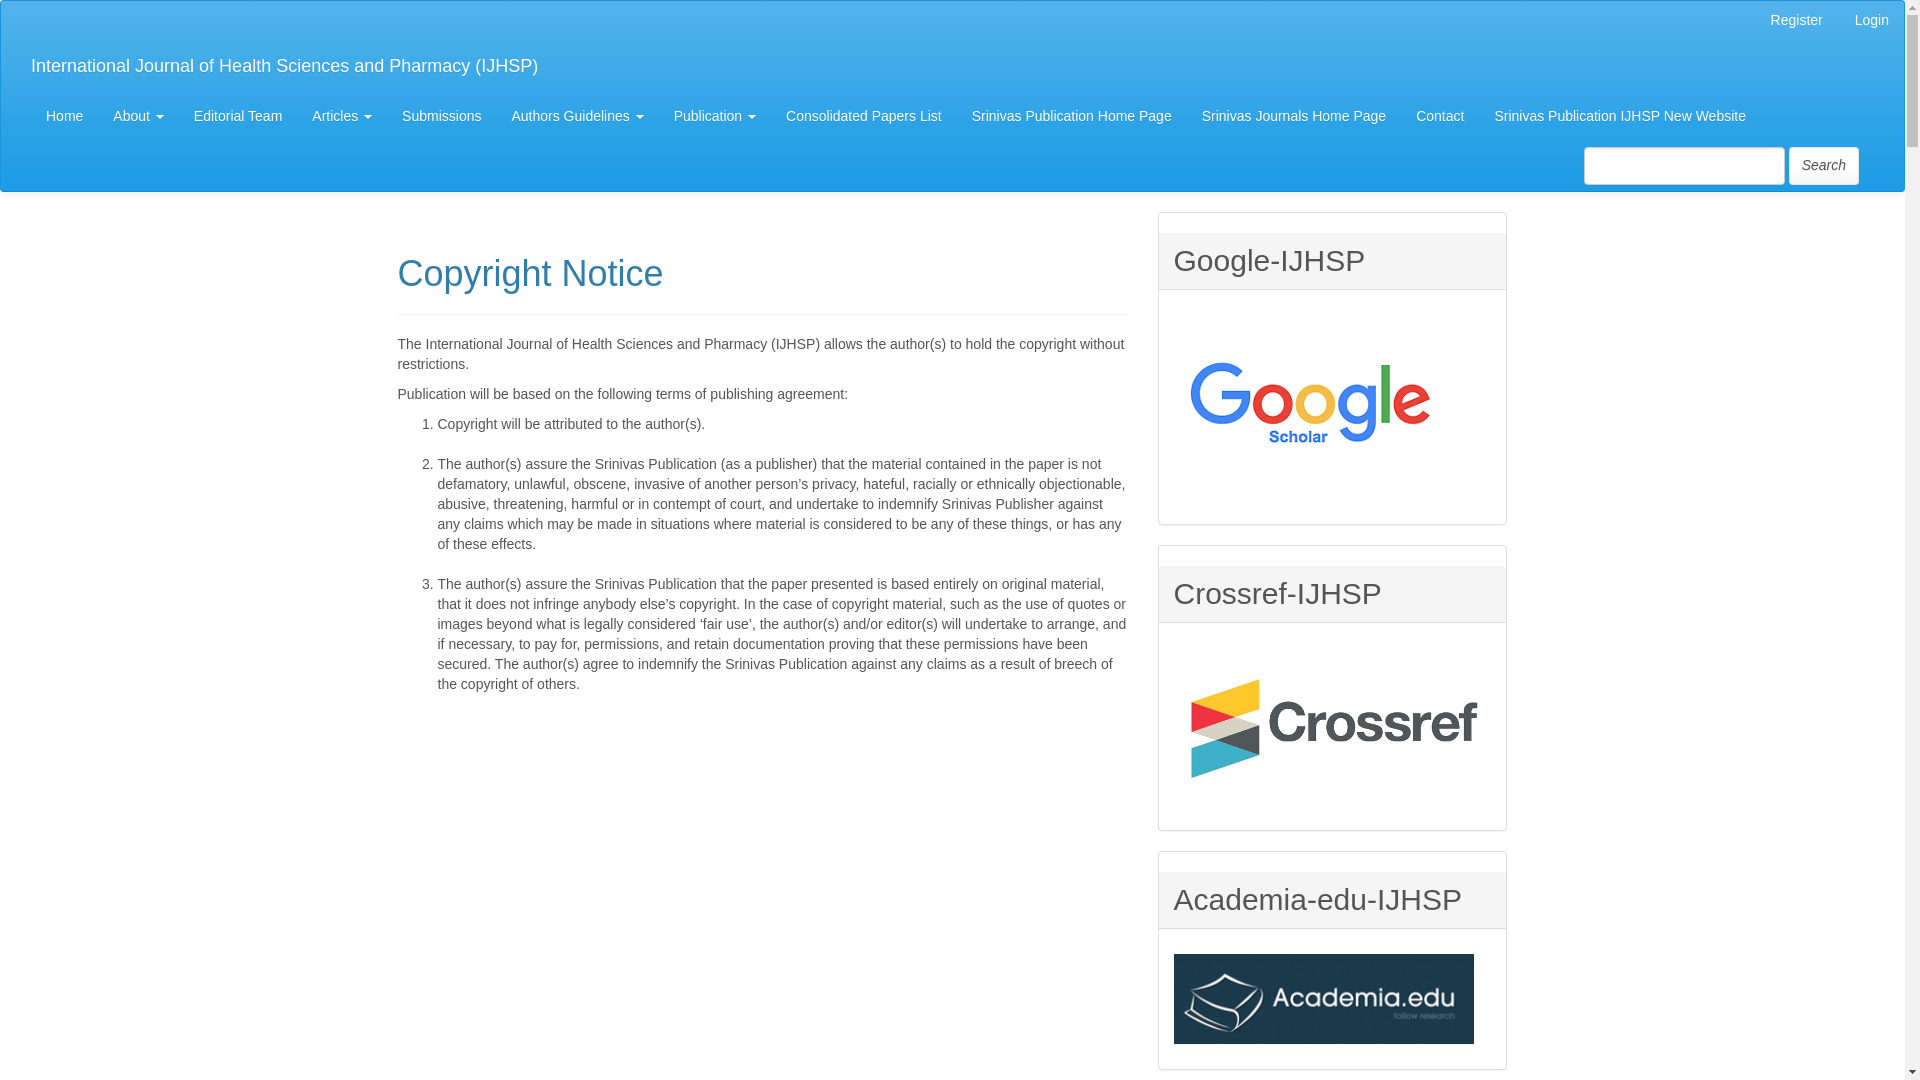 The height and width of the screenshot is (1080, 1920). What do you see at coordinates (1824, 165) in the screenshot?
I see `Search` at bounding box center [1824, 165].